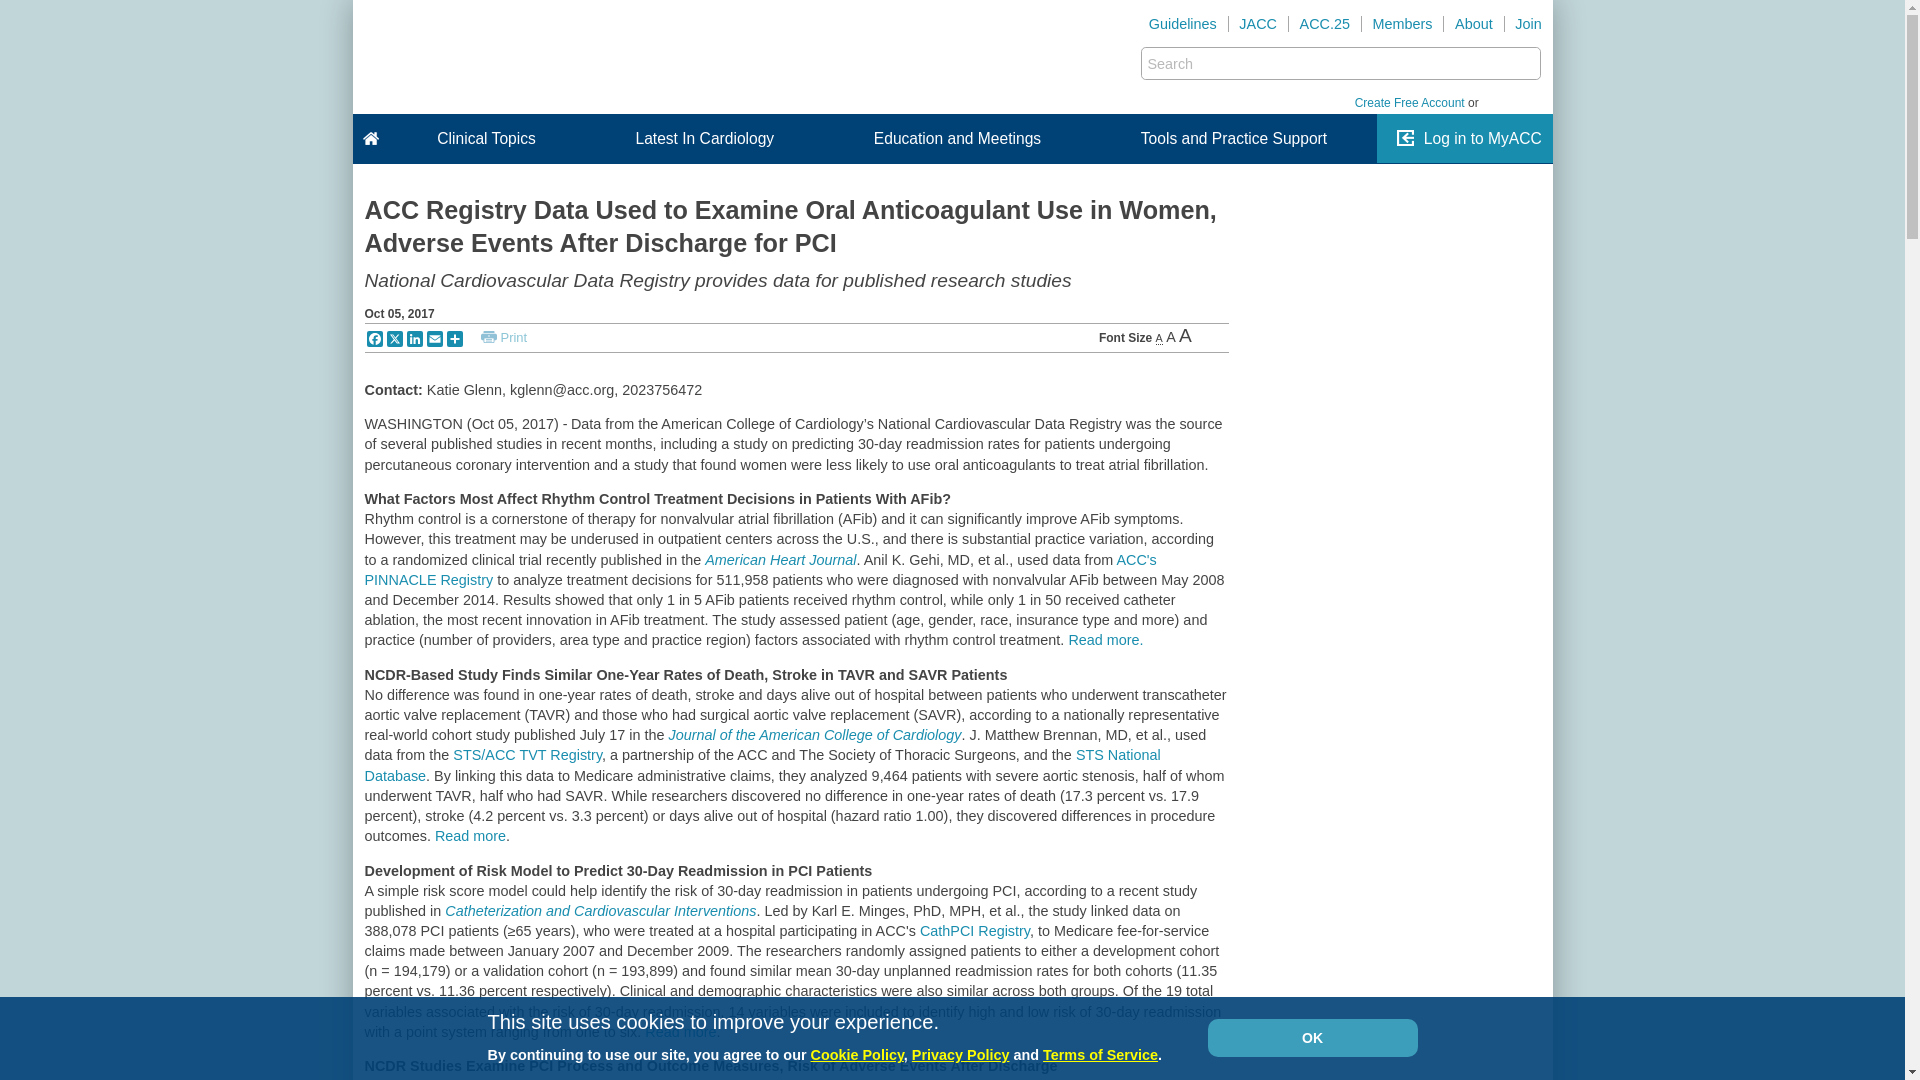  What do you see at coordinates (1183, 24) in the screenshot?
I see `Guidelines` at bounding box center [1183, 24].